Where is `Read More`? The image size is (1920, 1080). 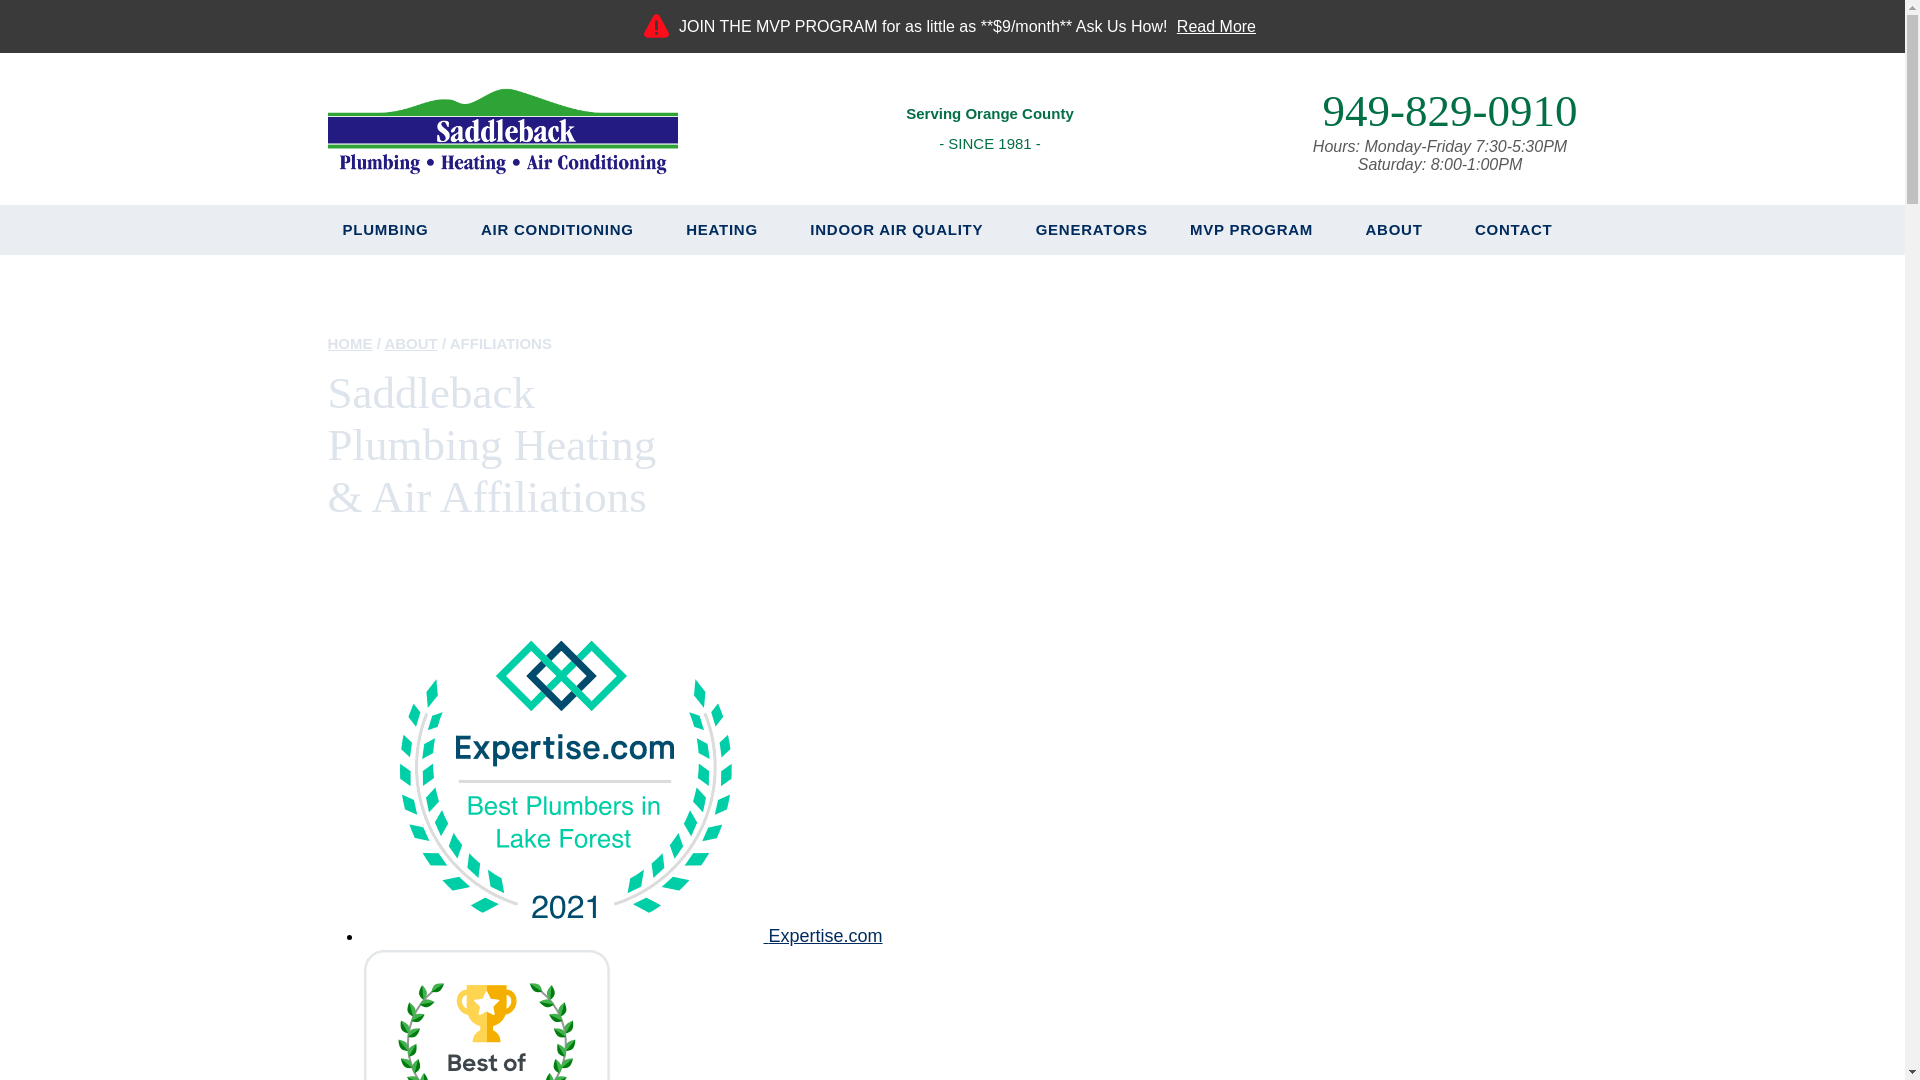
Read More is located at coordinates (1216, 26).